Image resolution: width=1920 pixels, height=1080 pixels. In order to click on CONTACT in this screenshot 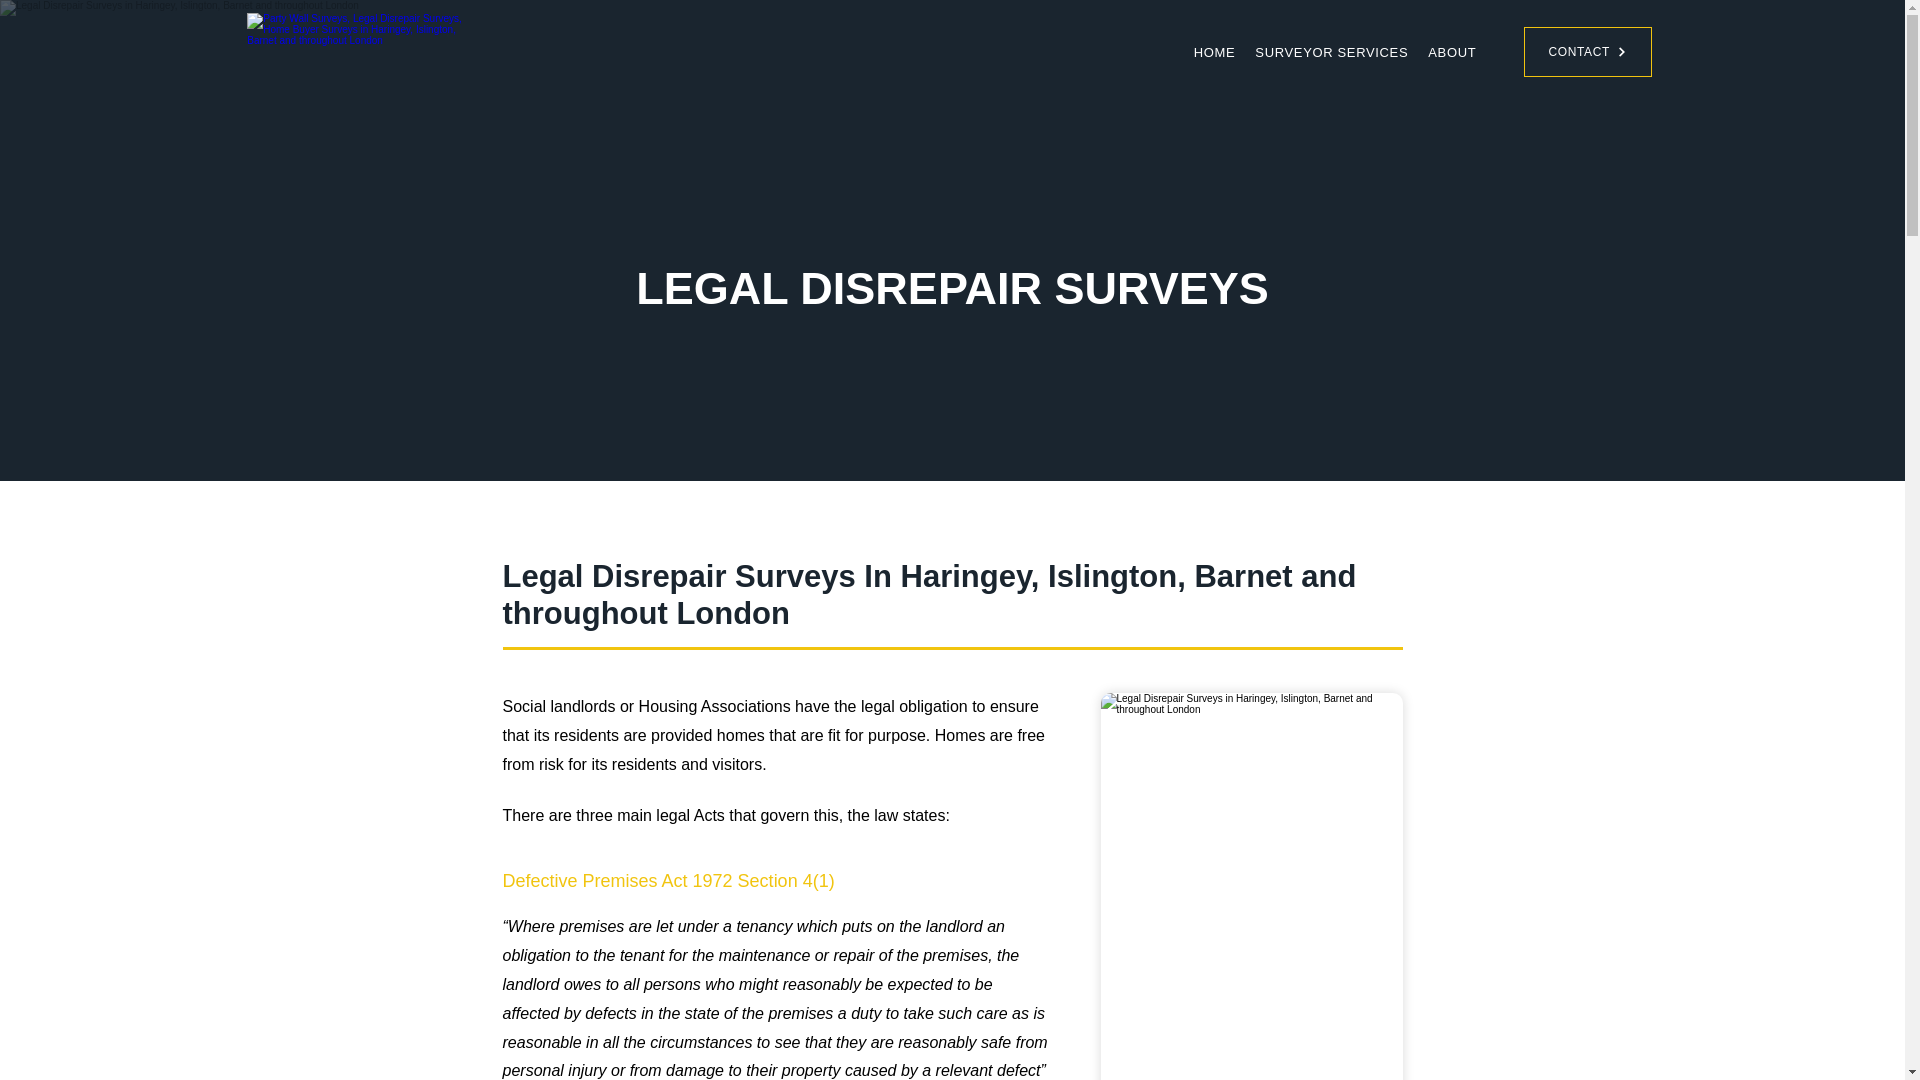, I will do `click(1588, 52)`.